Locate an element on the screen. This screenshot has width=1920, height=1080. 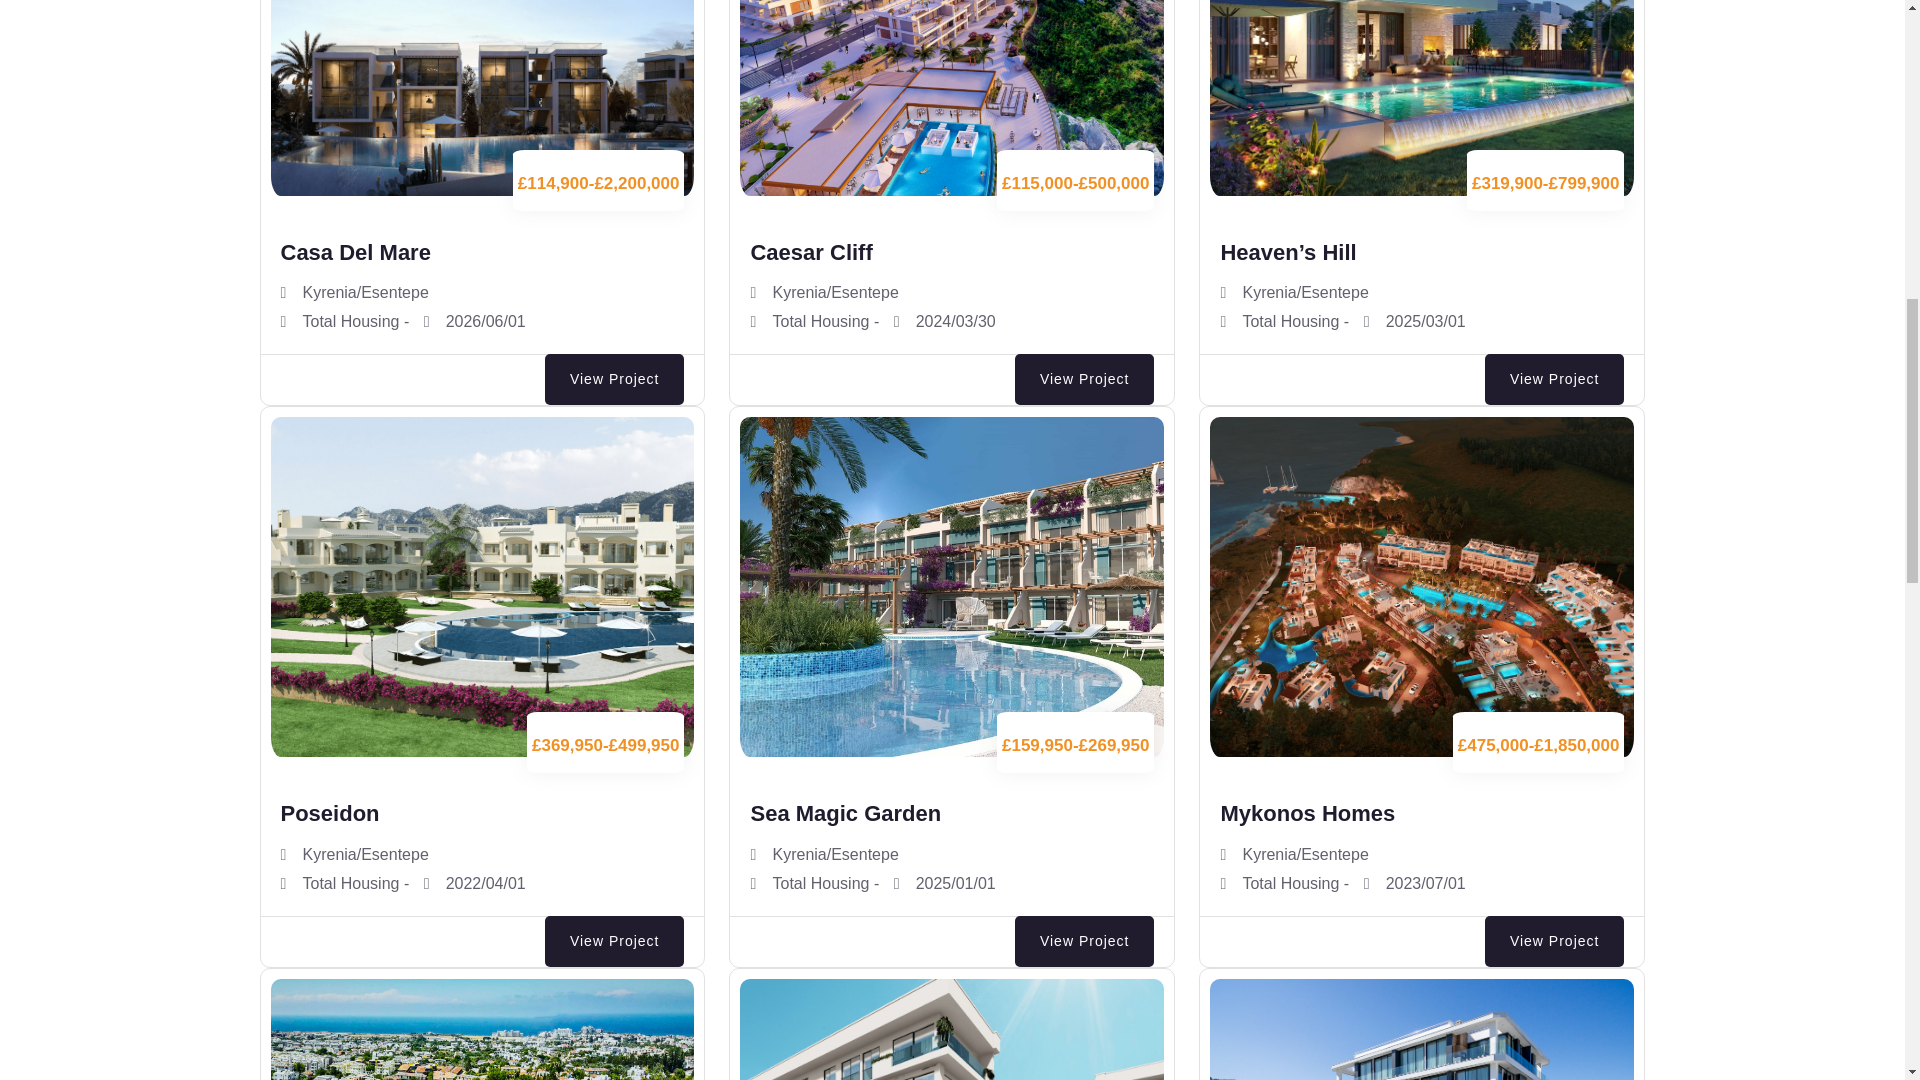
View Project is located at coordinates (1554, 380).